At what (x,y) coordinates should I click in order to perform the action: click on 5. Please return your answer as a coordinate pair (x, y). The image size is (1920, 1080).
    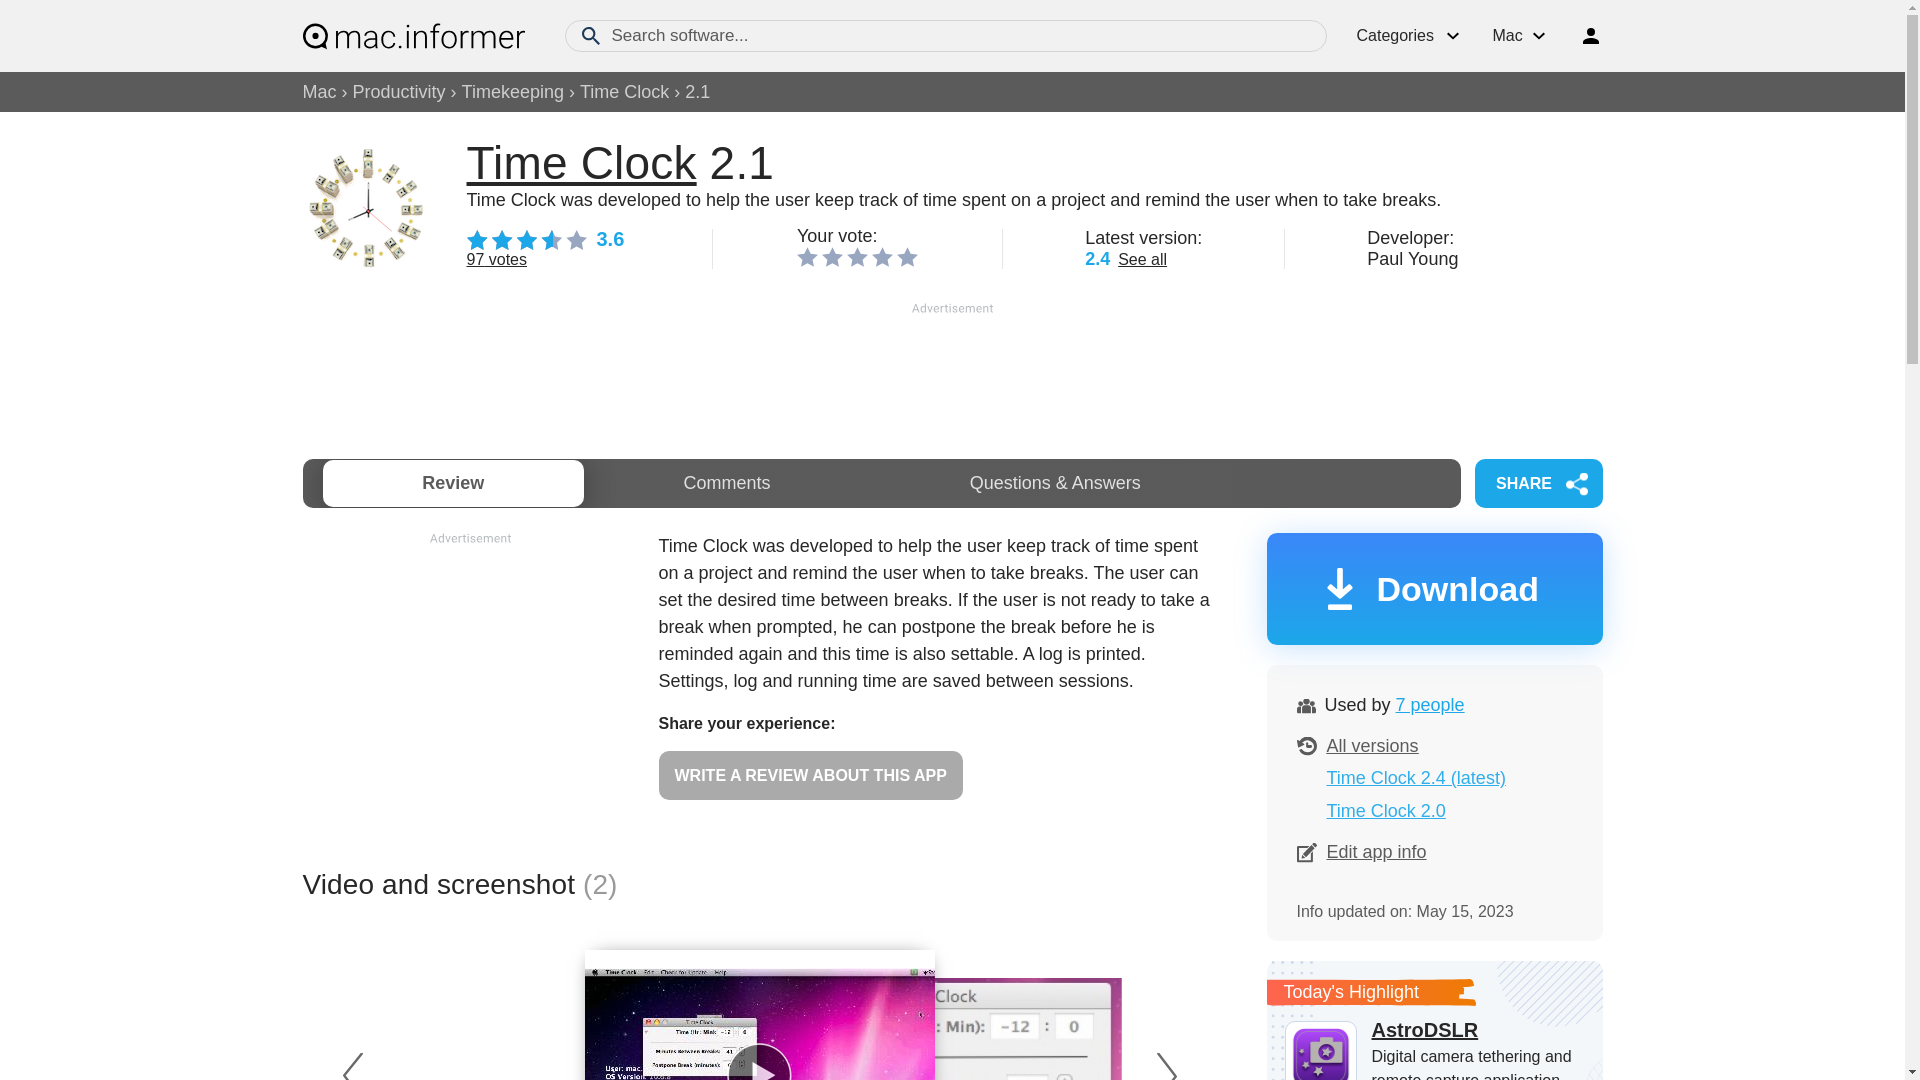
    Looking at the image, I should click on (906, 256).